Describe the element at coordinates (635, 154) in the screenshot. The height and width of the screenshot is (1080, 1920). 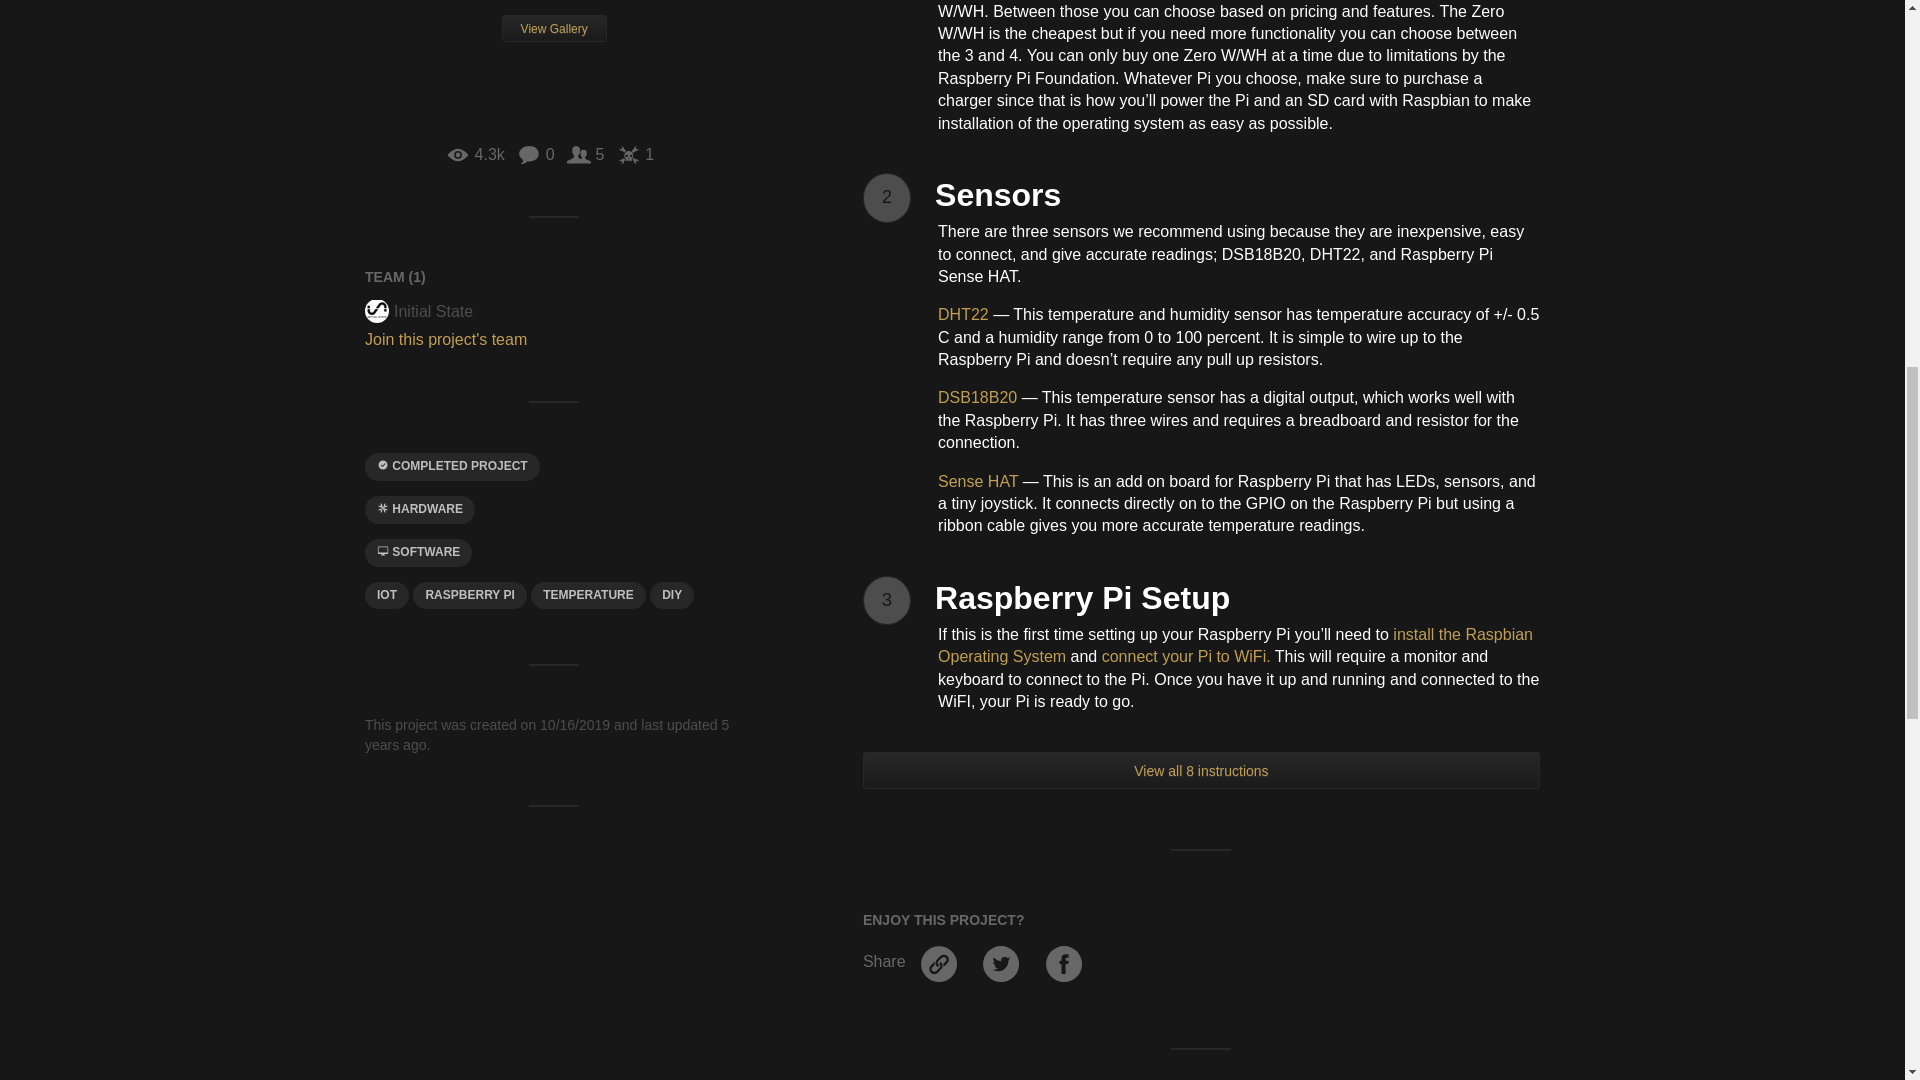
I see `Likes` at that location.